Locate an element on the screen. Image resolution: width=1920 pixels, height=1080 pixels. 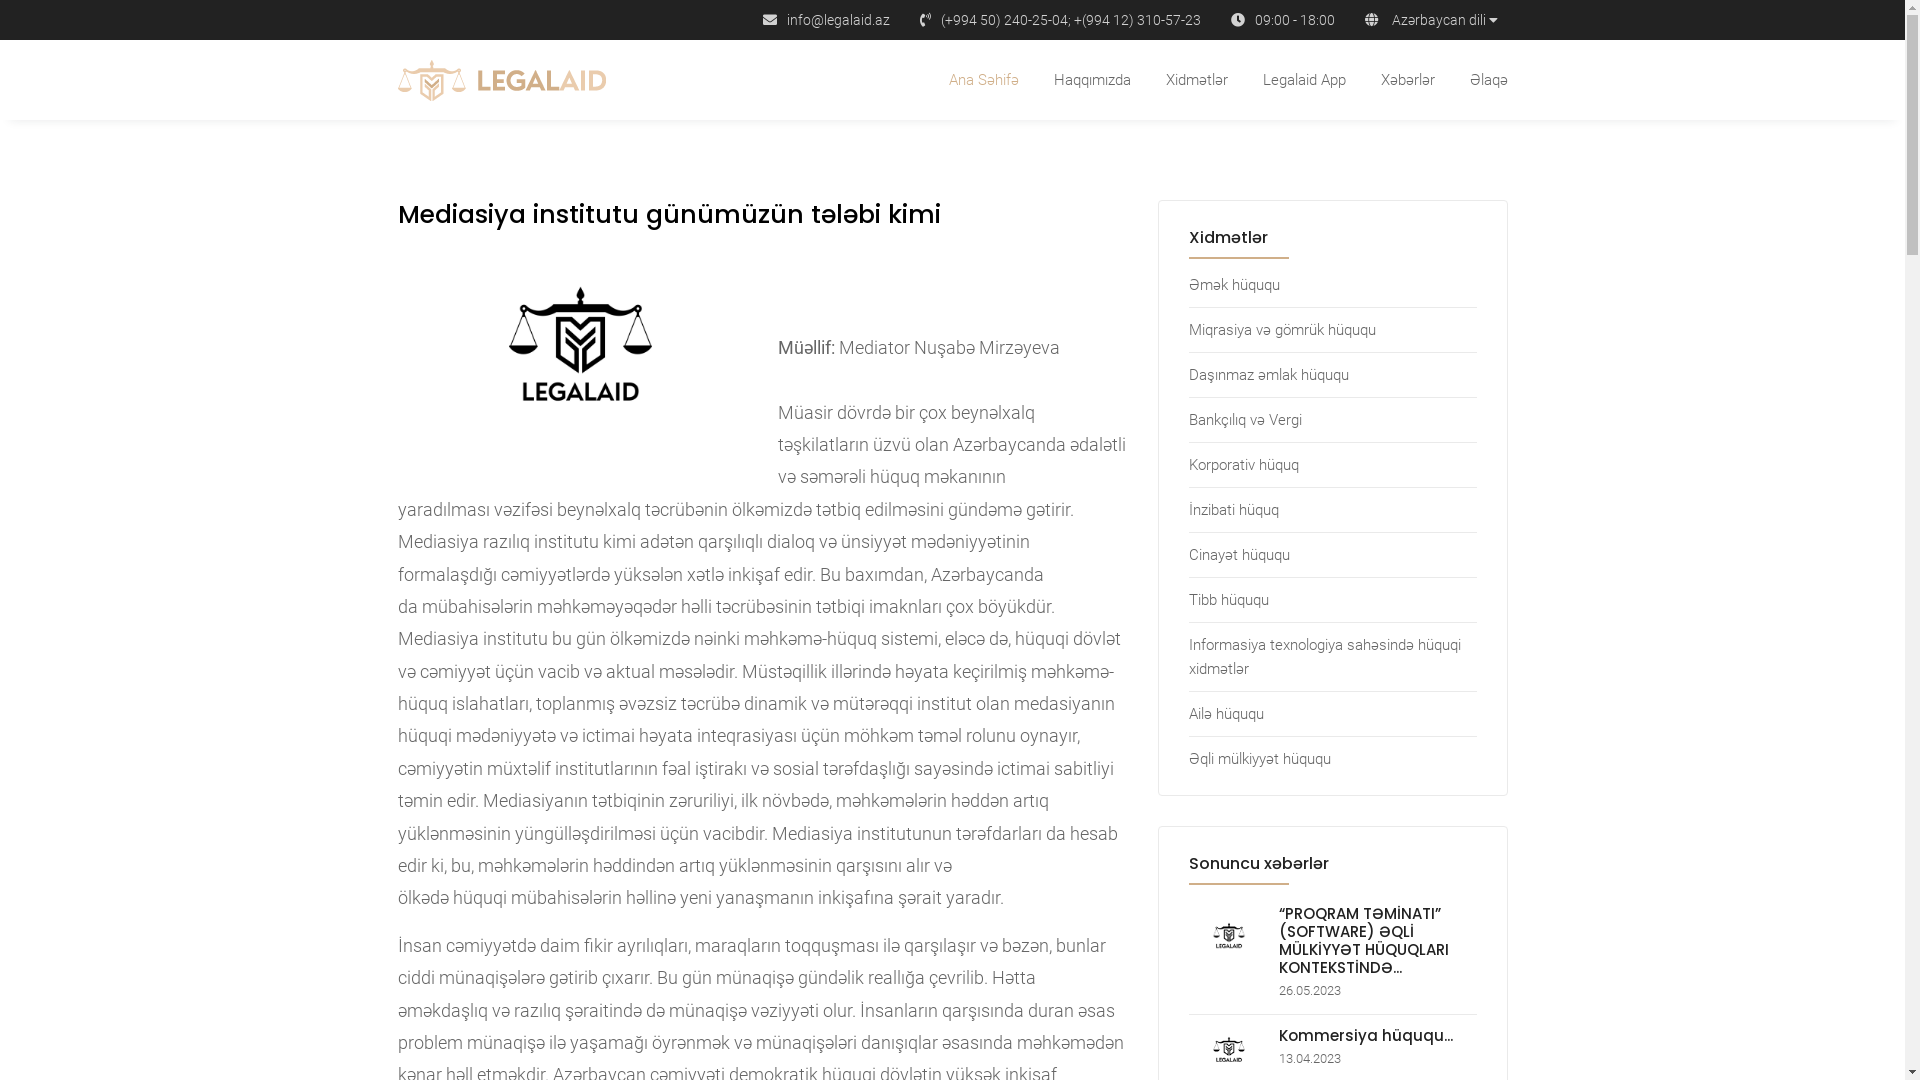
Legalaid App is located at coordinates (1017, 523).